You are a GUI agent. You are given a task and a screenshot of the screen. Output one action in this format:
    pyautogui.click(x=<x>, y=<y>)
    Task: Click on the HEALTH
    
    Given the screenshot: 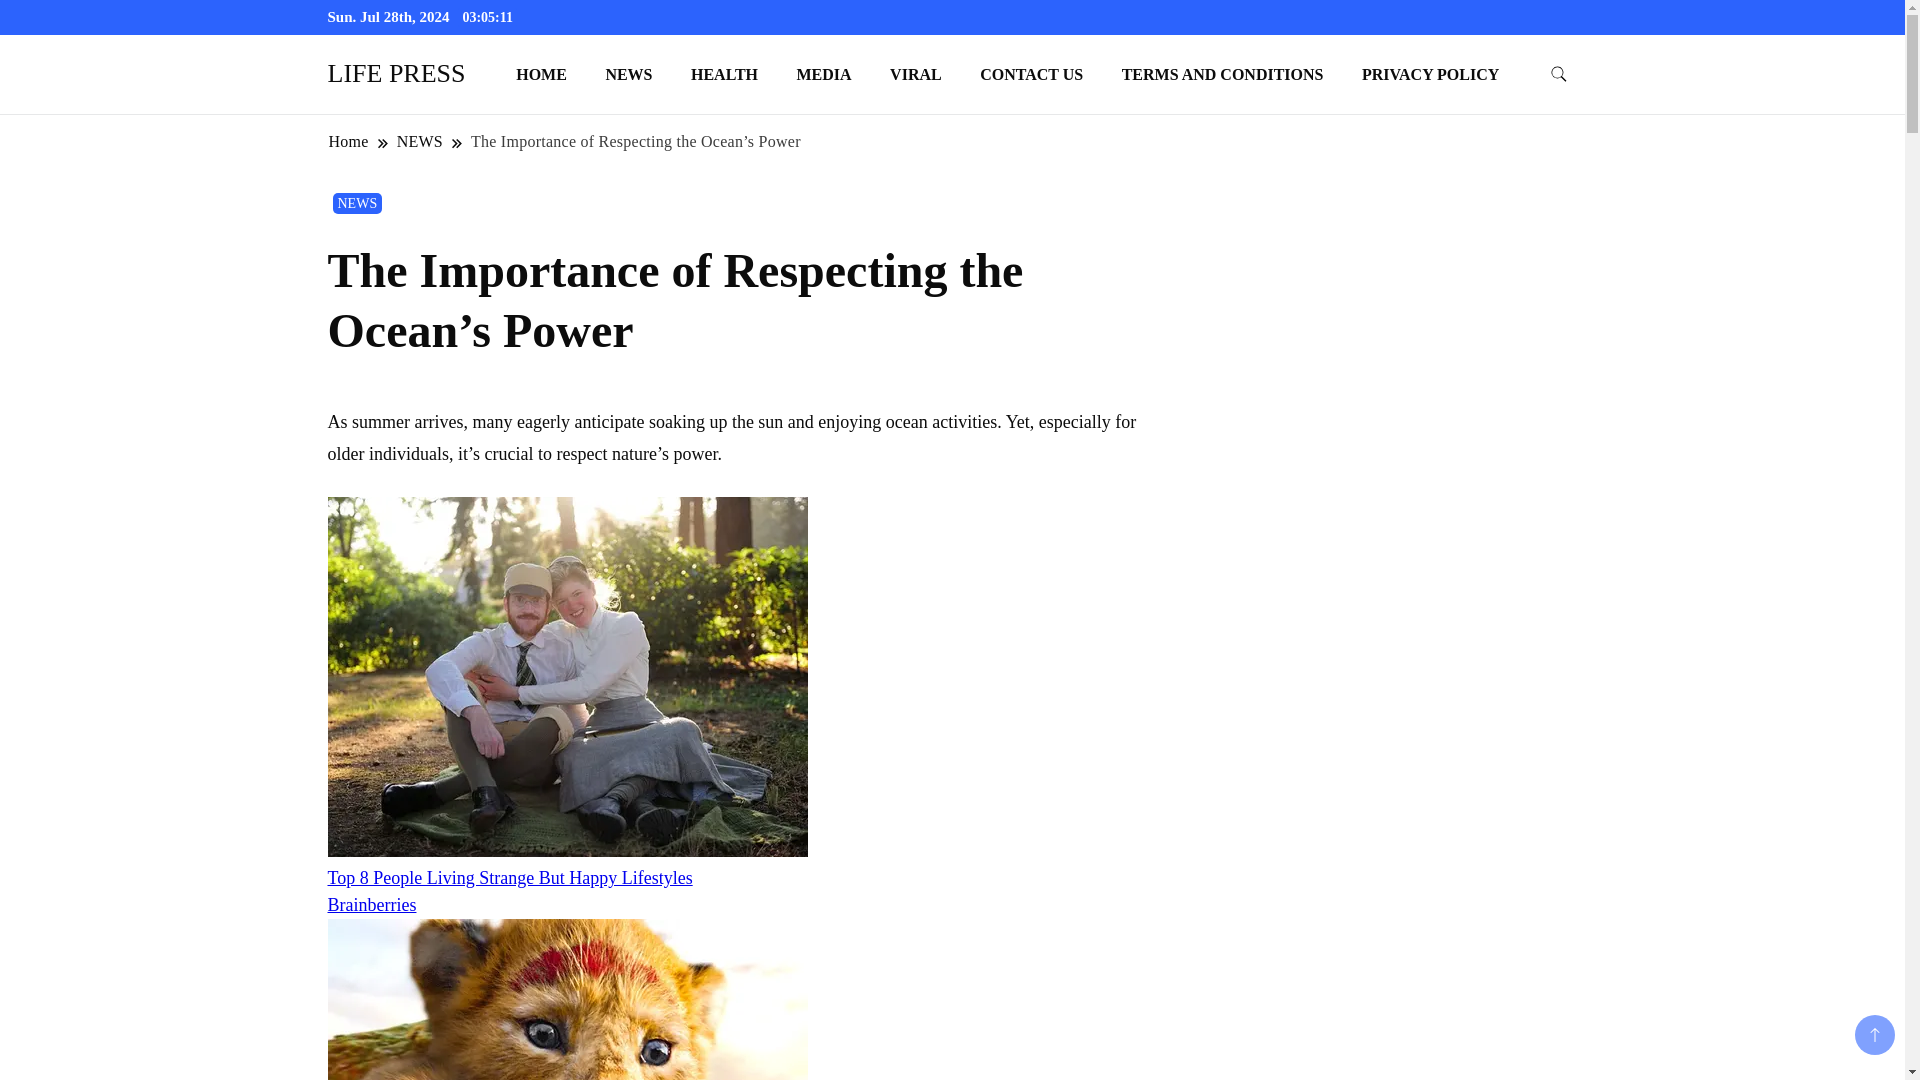 What is the action you would take?
    pyautogui.click(x=724, y=74)
    